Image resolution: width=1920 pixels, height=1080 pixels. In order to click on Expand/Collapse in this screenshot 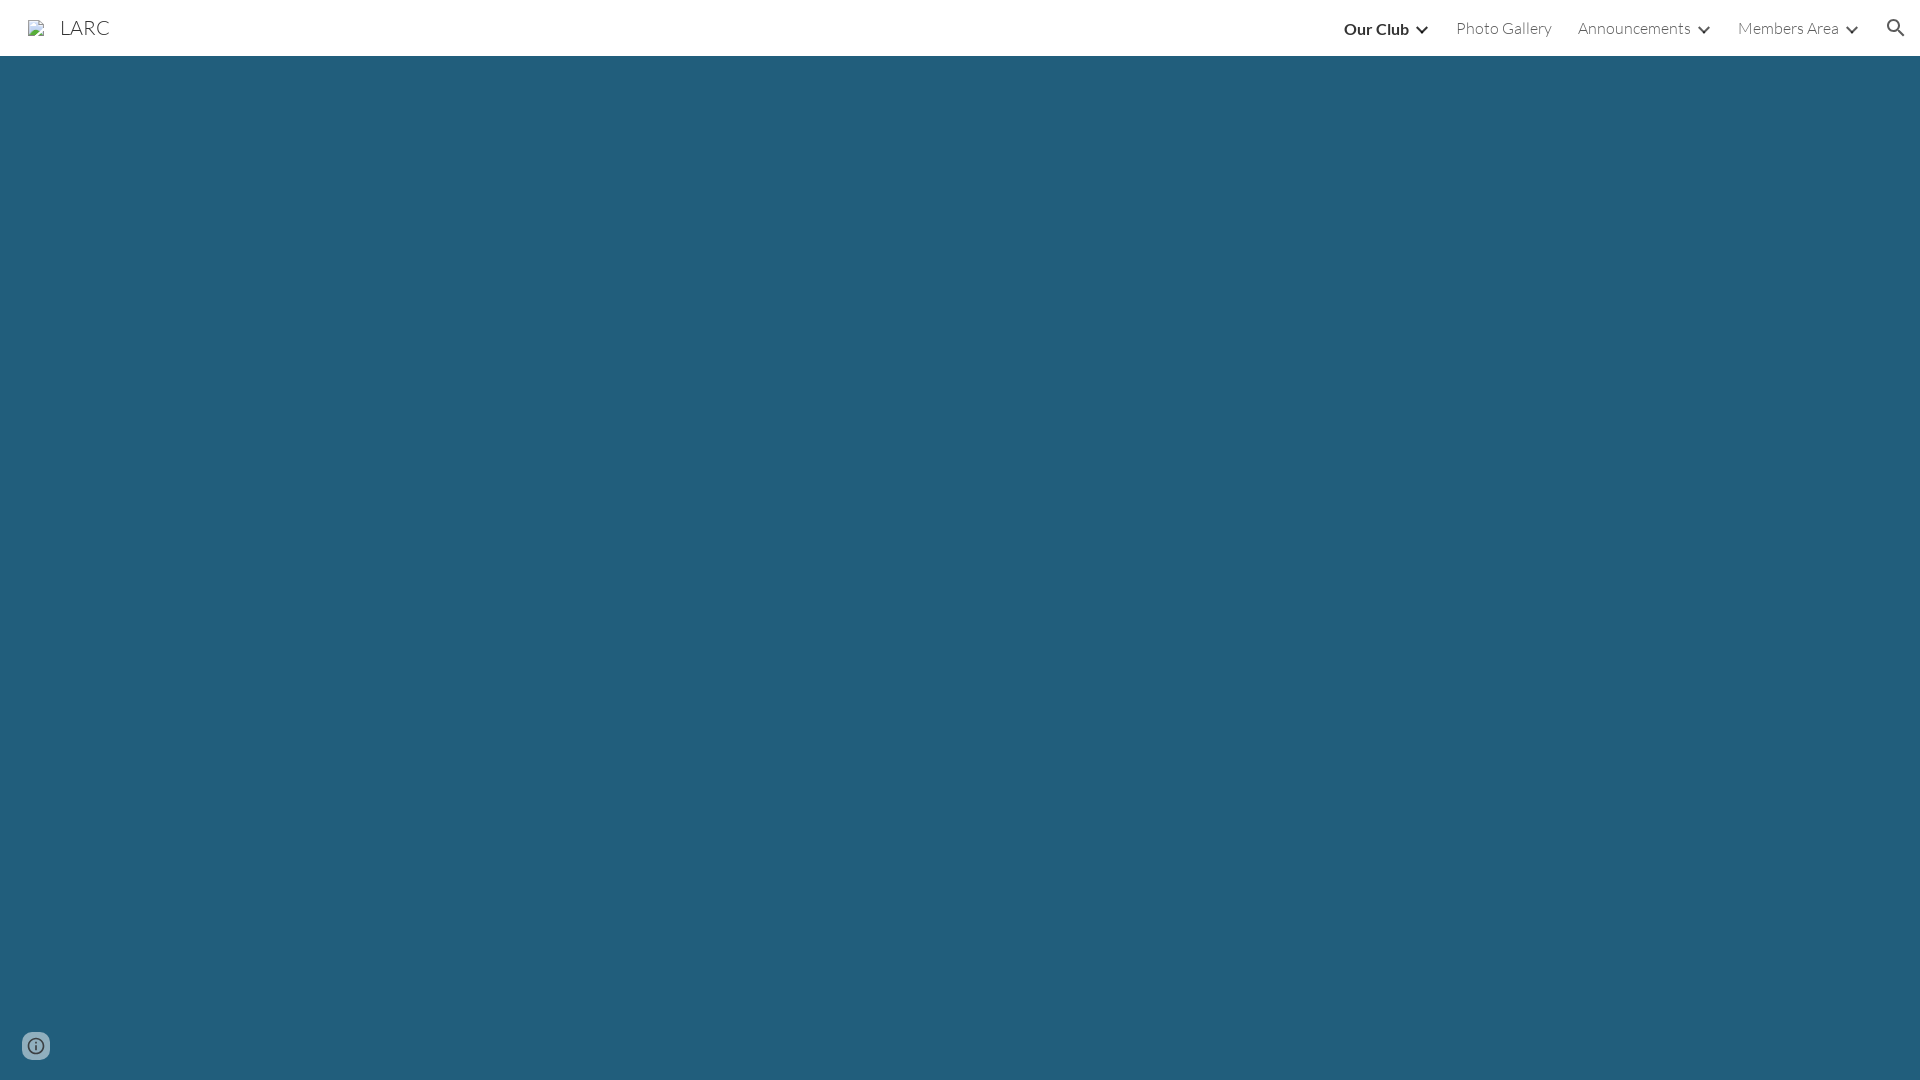, I will do `click(1851, 28)`.